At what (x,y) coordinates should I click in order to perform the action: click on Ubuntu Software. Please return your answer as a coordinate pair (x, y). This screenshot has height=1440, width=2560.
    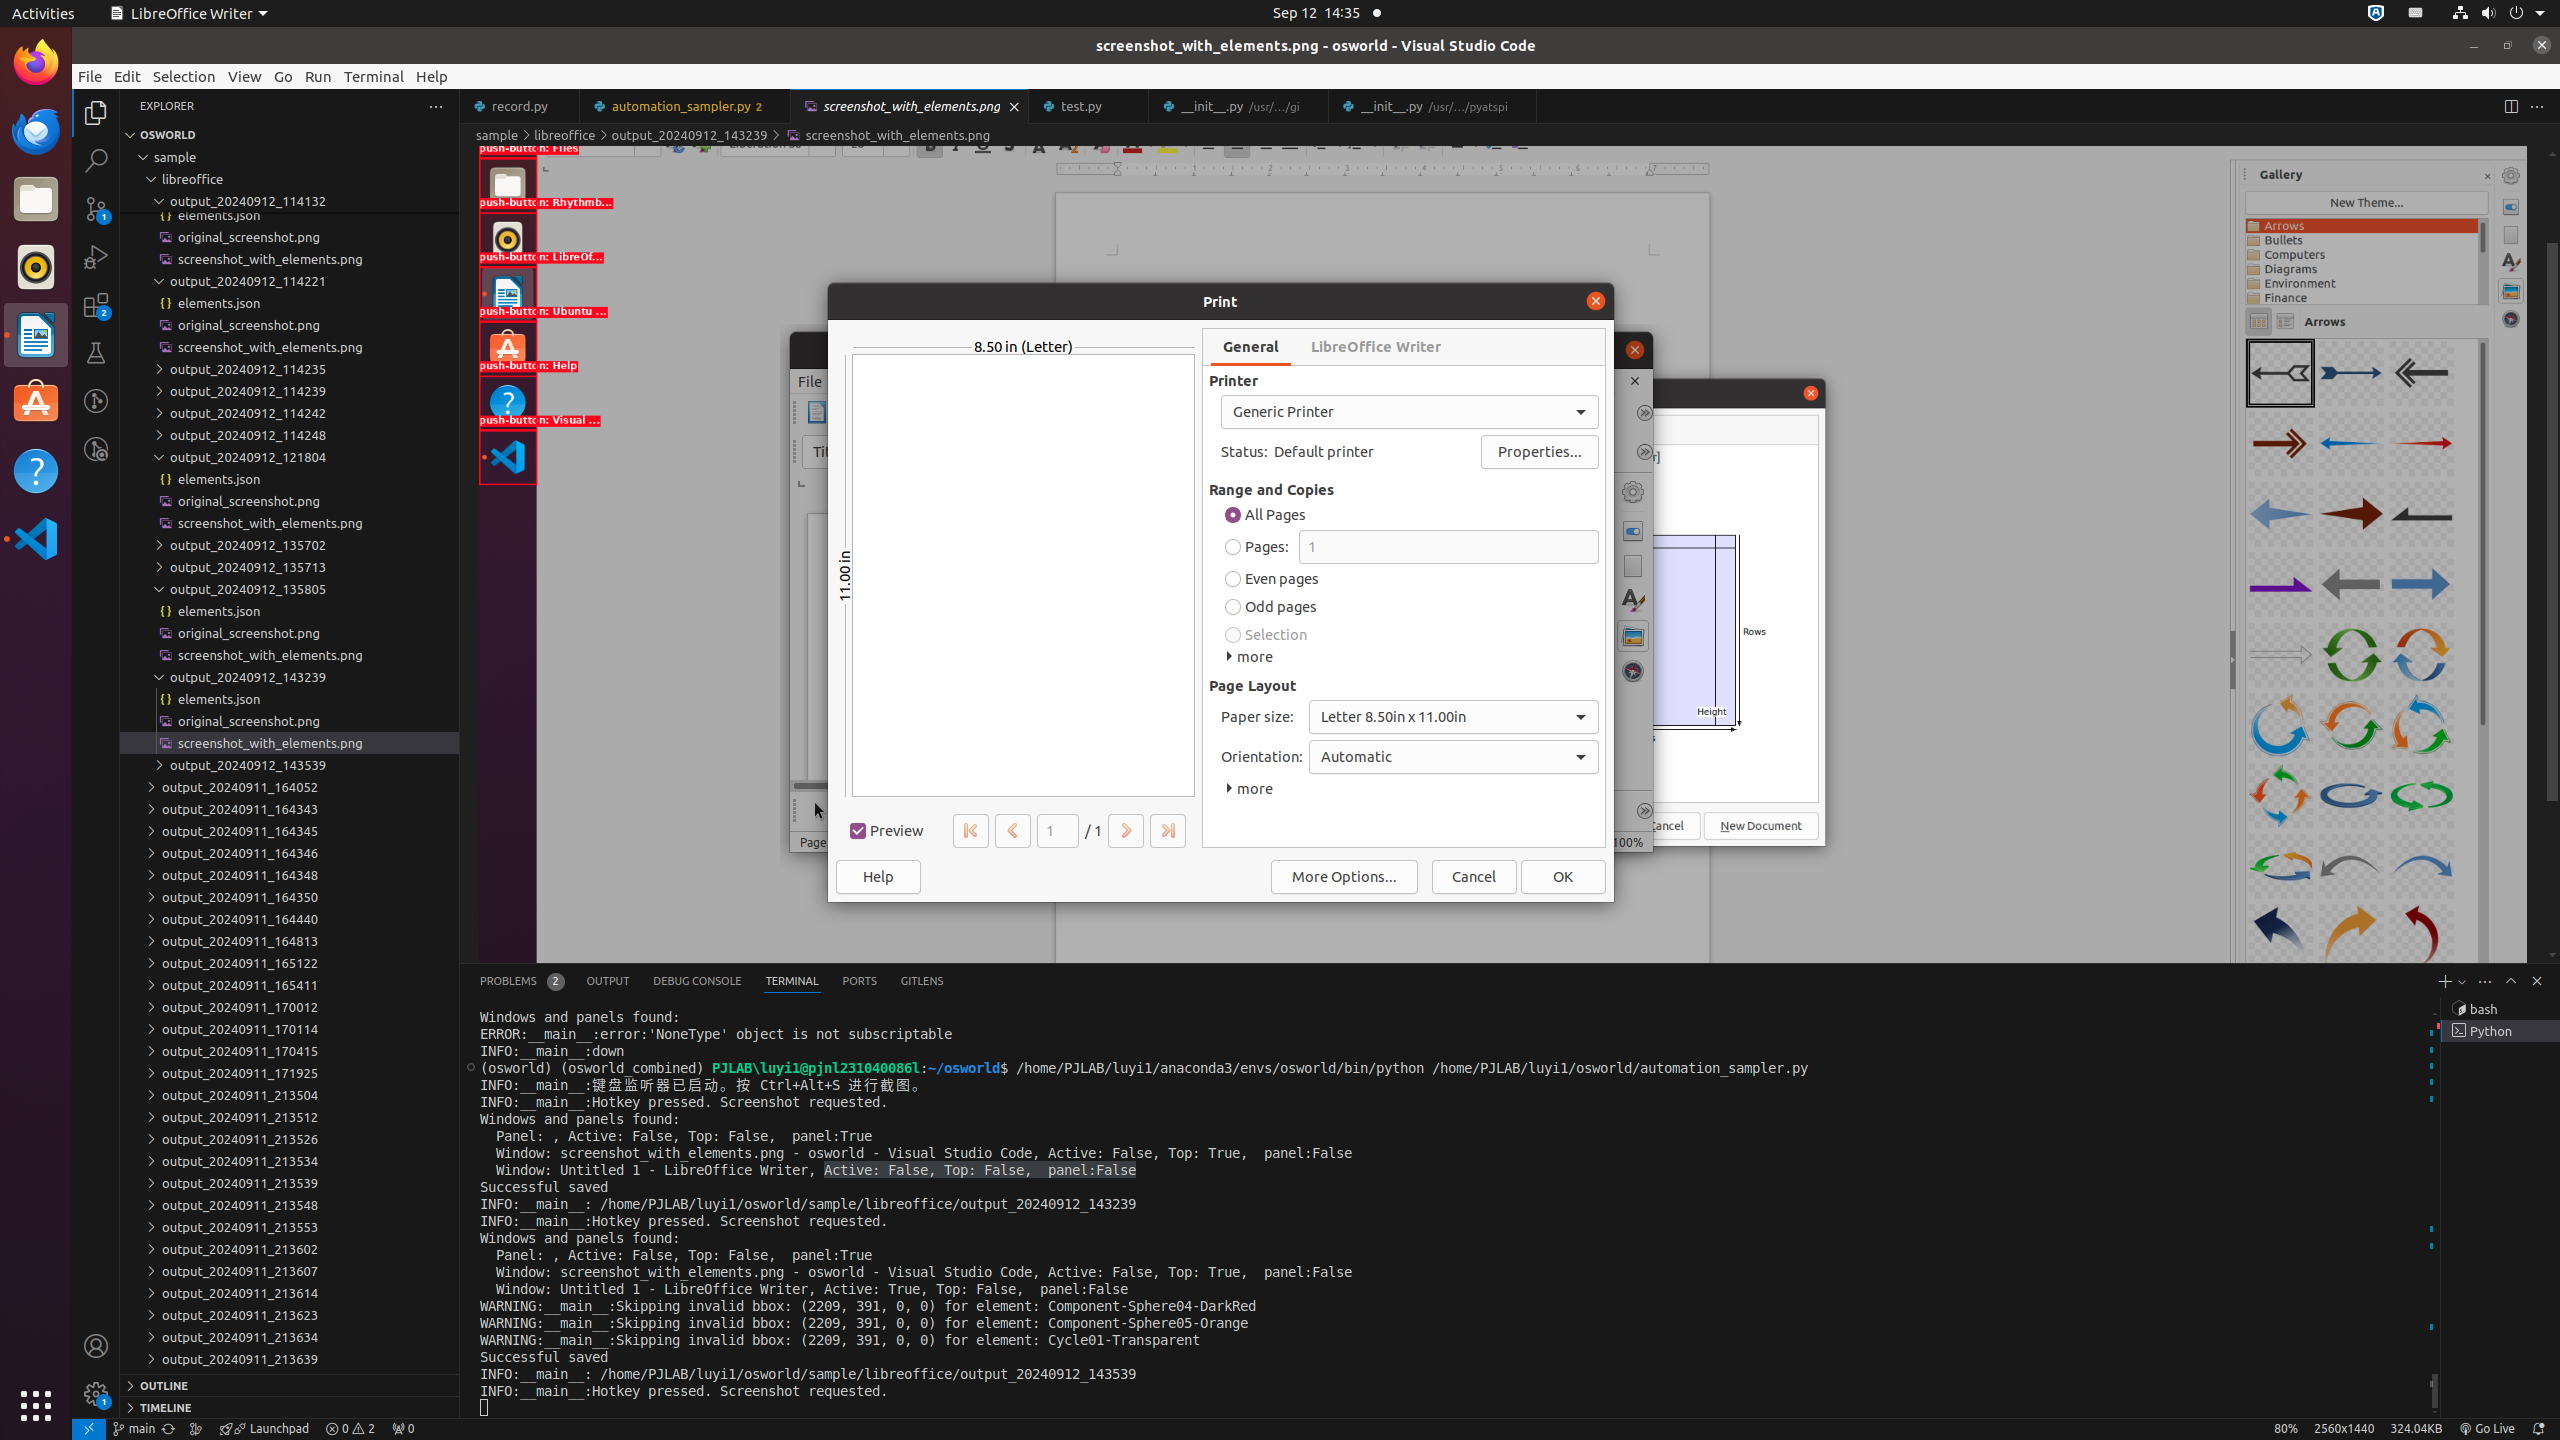
    Looking at the image, I should click on (36, 402).